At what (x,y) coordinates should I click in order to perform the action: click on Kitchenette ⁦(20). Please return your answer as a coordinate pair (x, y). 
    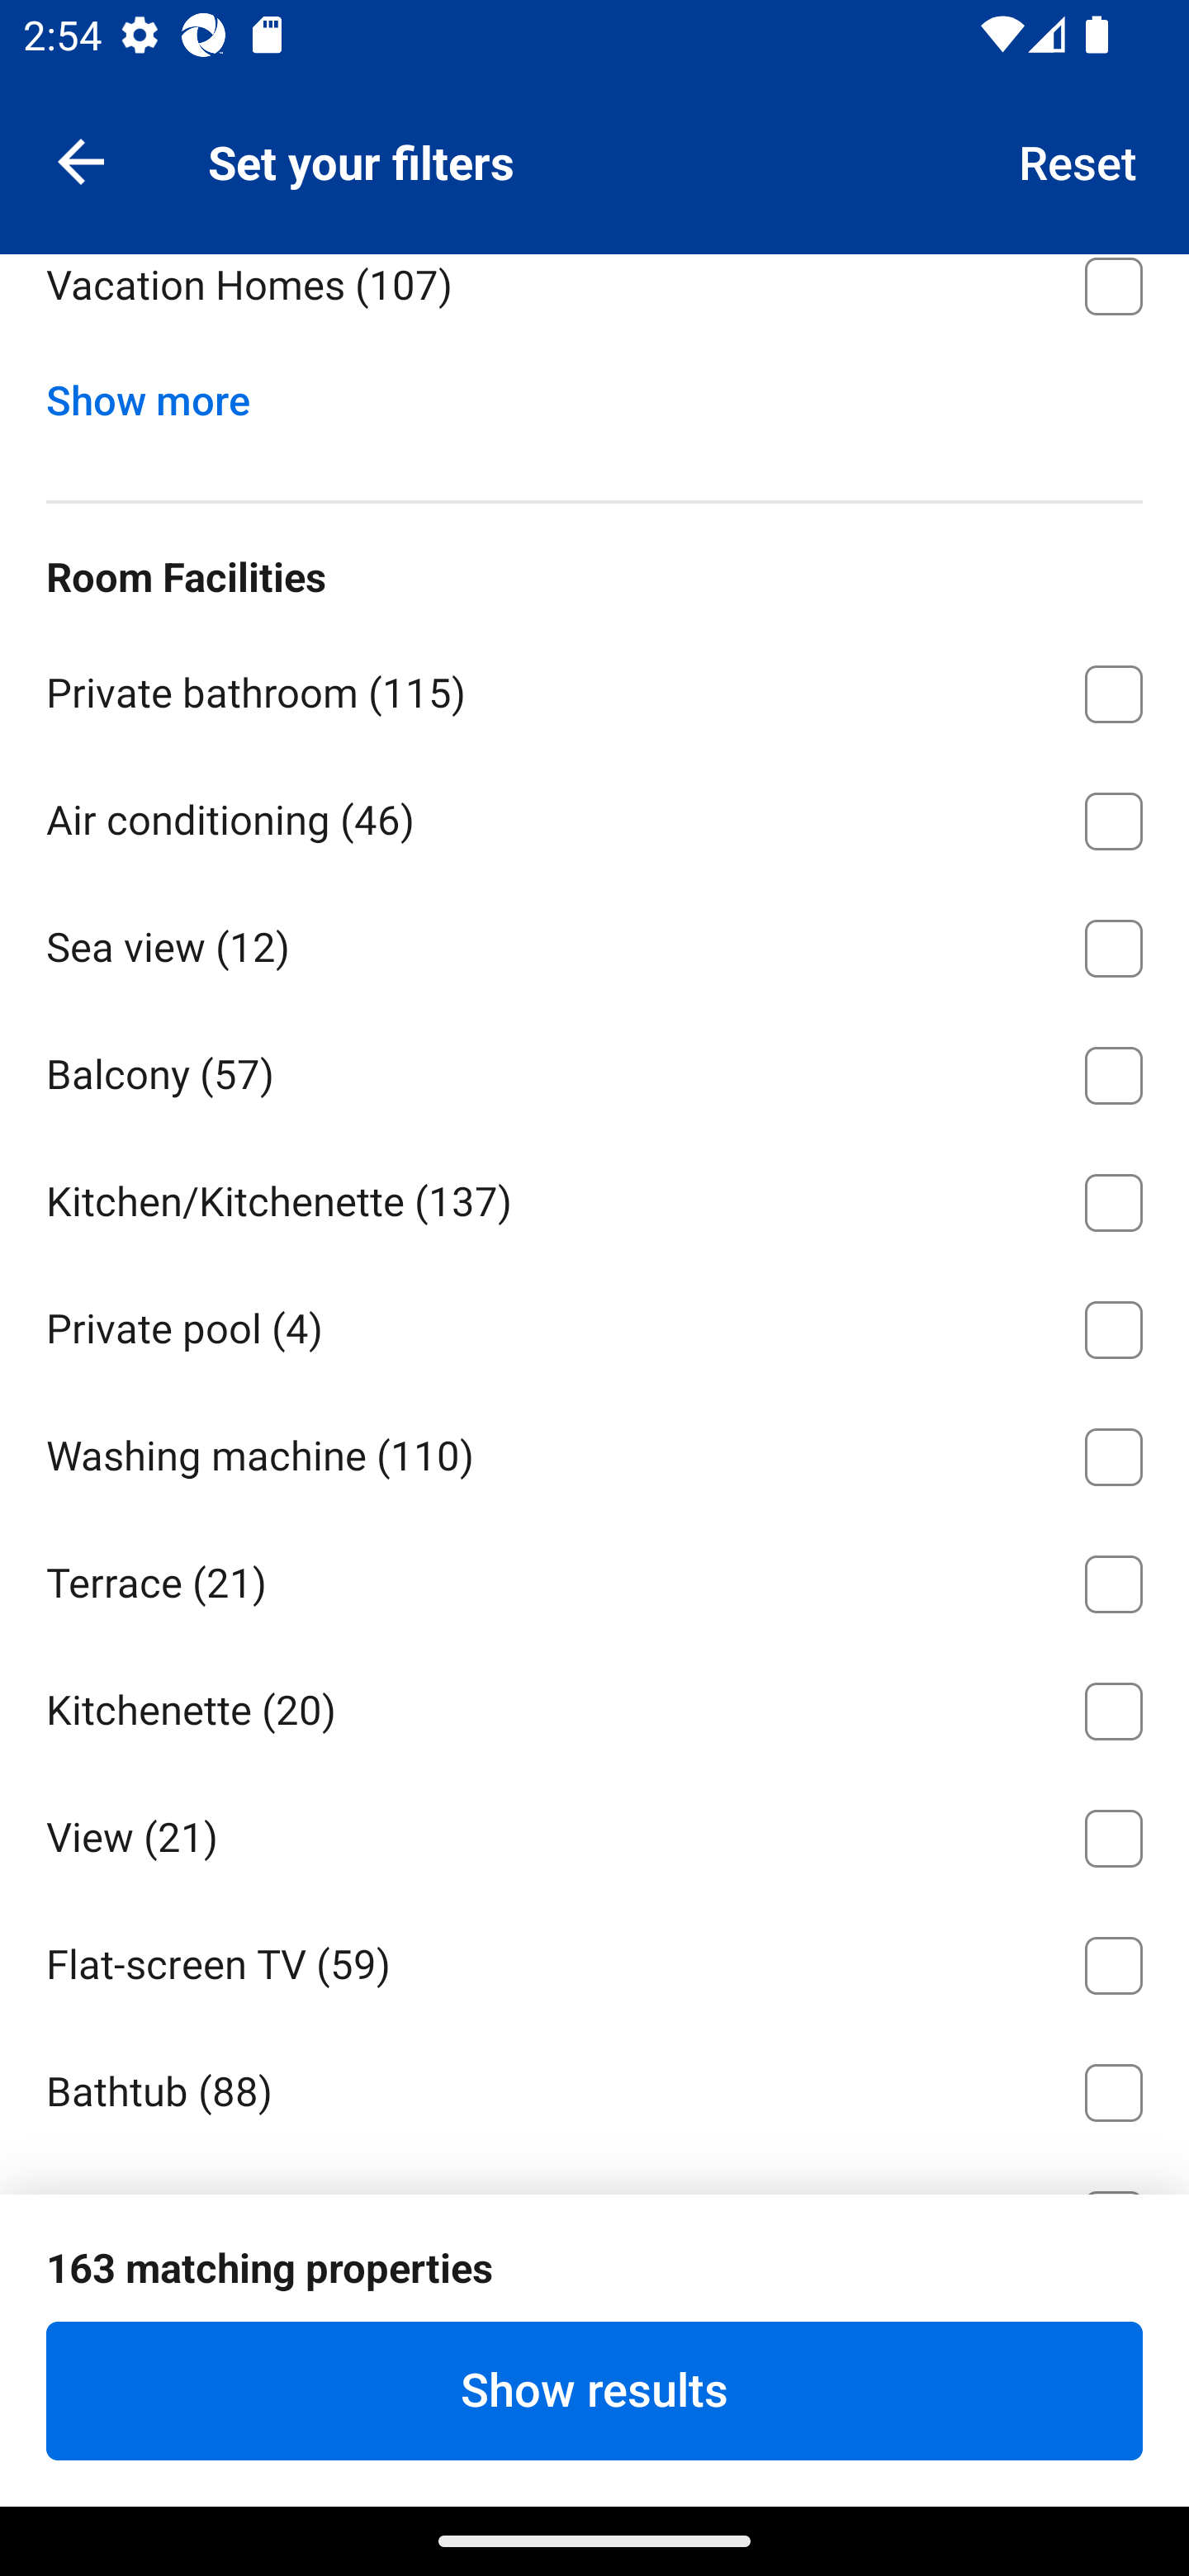
    Looking at the image, I should click on (594, 1706).